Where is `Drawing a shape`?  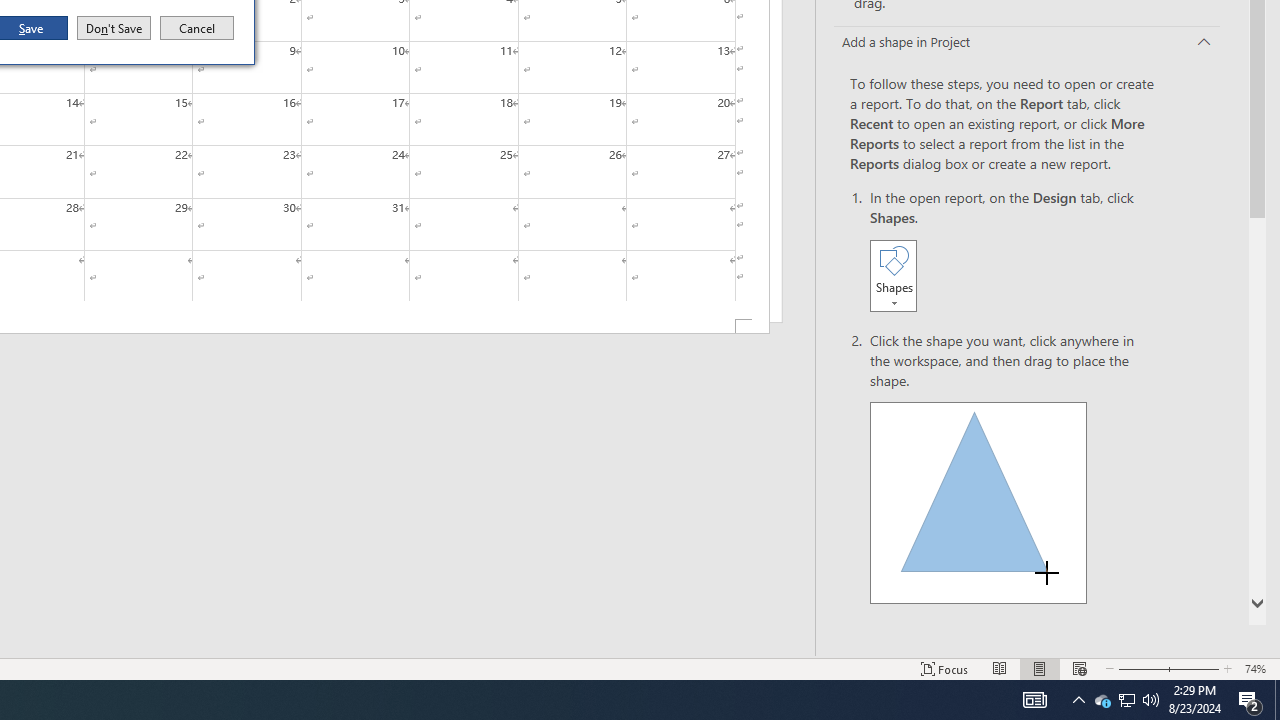
Drawing a shape is located at coordinates (978, 502).